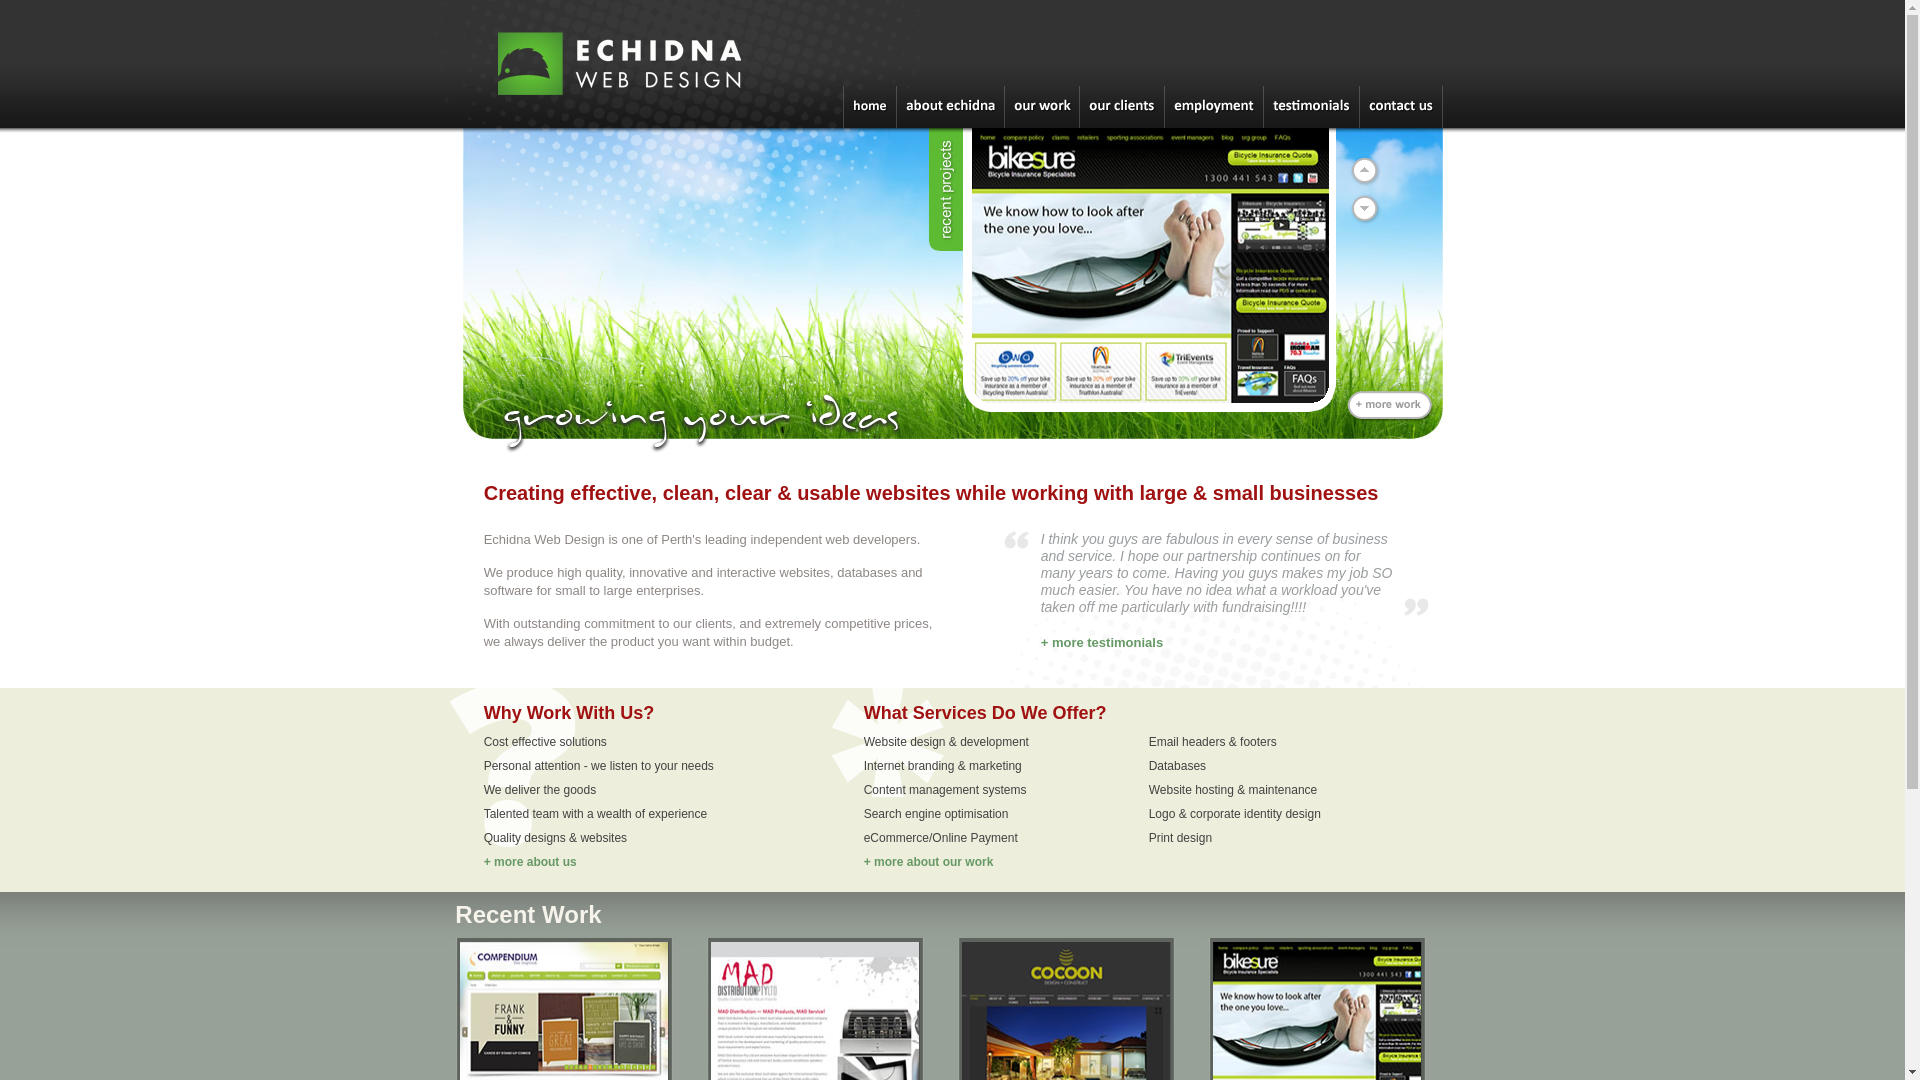 The width and height of the screenshot is (1920, 1080). Describe the element at coordinates (1102, 642) in the screenshot. I see `+ more testimonials` at that location.